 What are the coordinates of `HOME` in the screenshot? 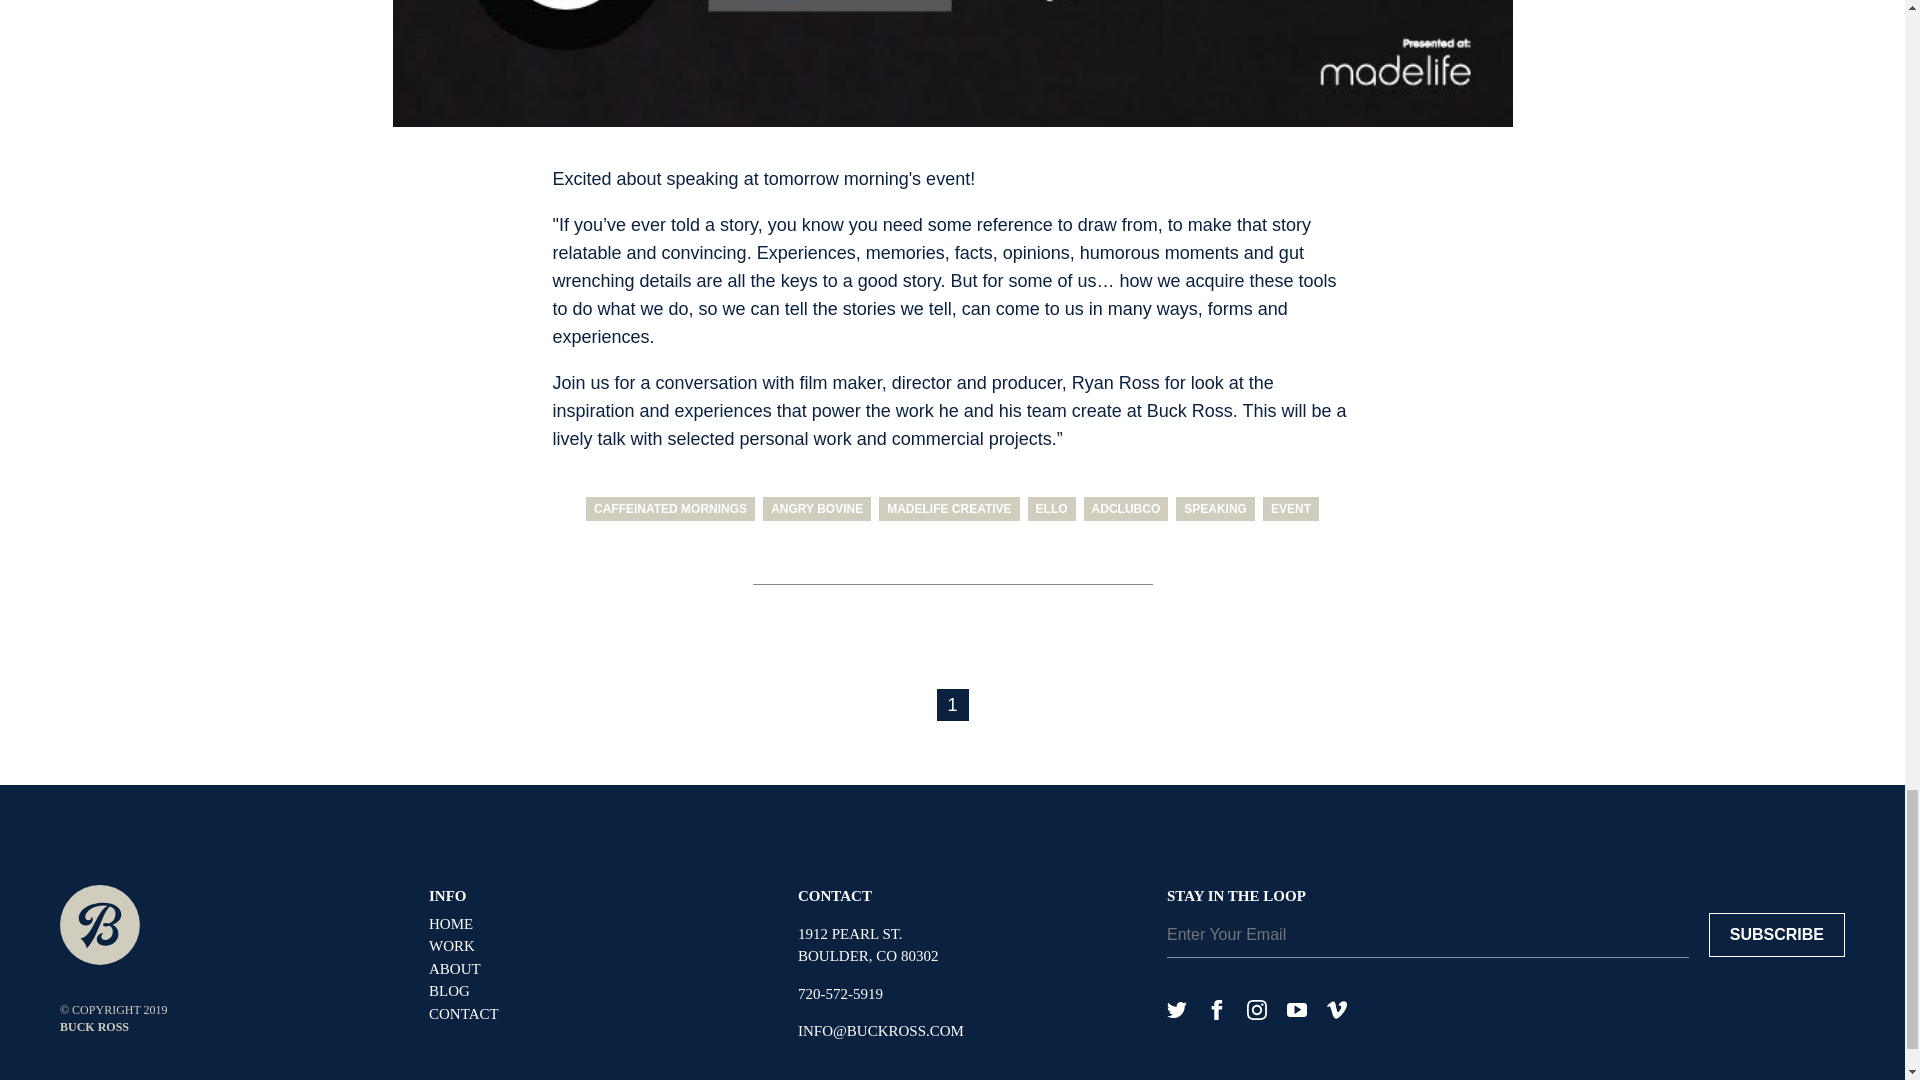 It's located at (598, 924).